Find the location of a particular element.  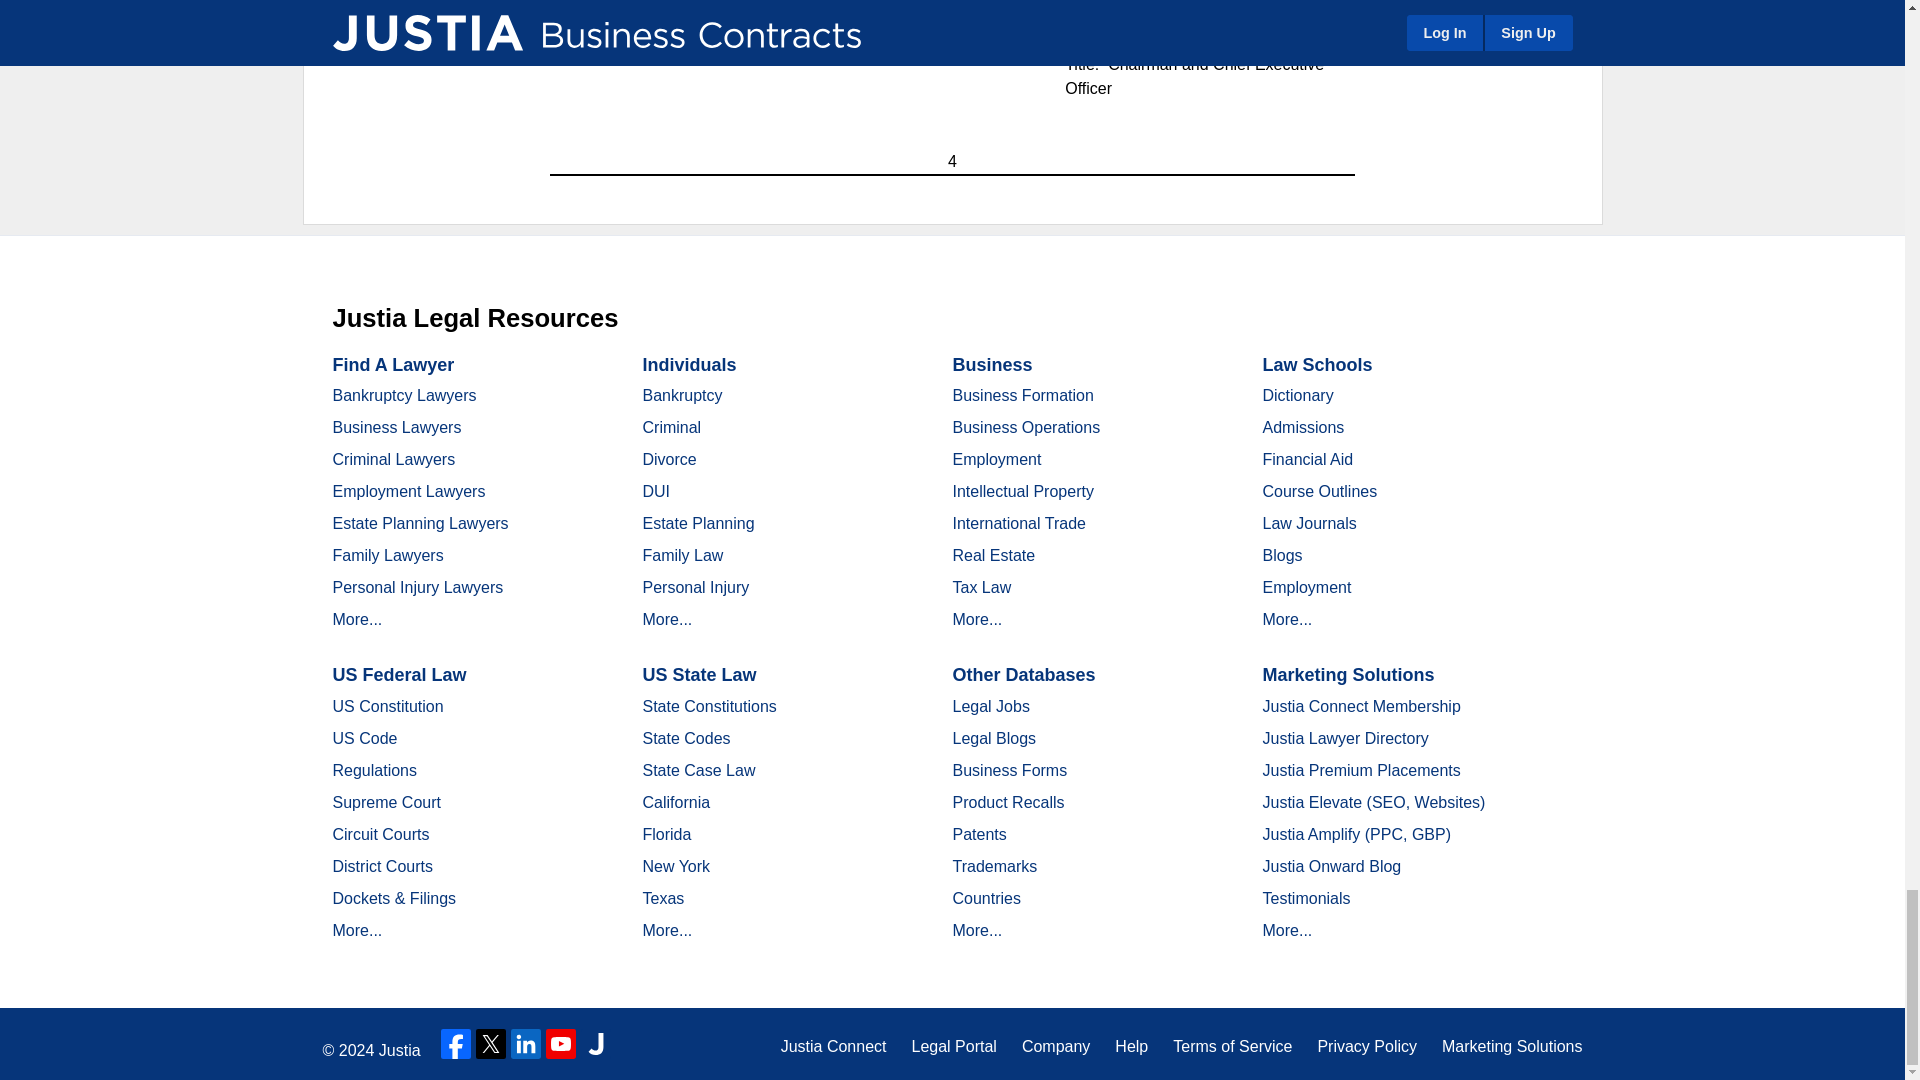

Estate Planning Lawyers is located at coordinates (420, 524).